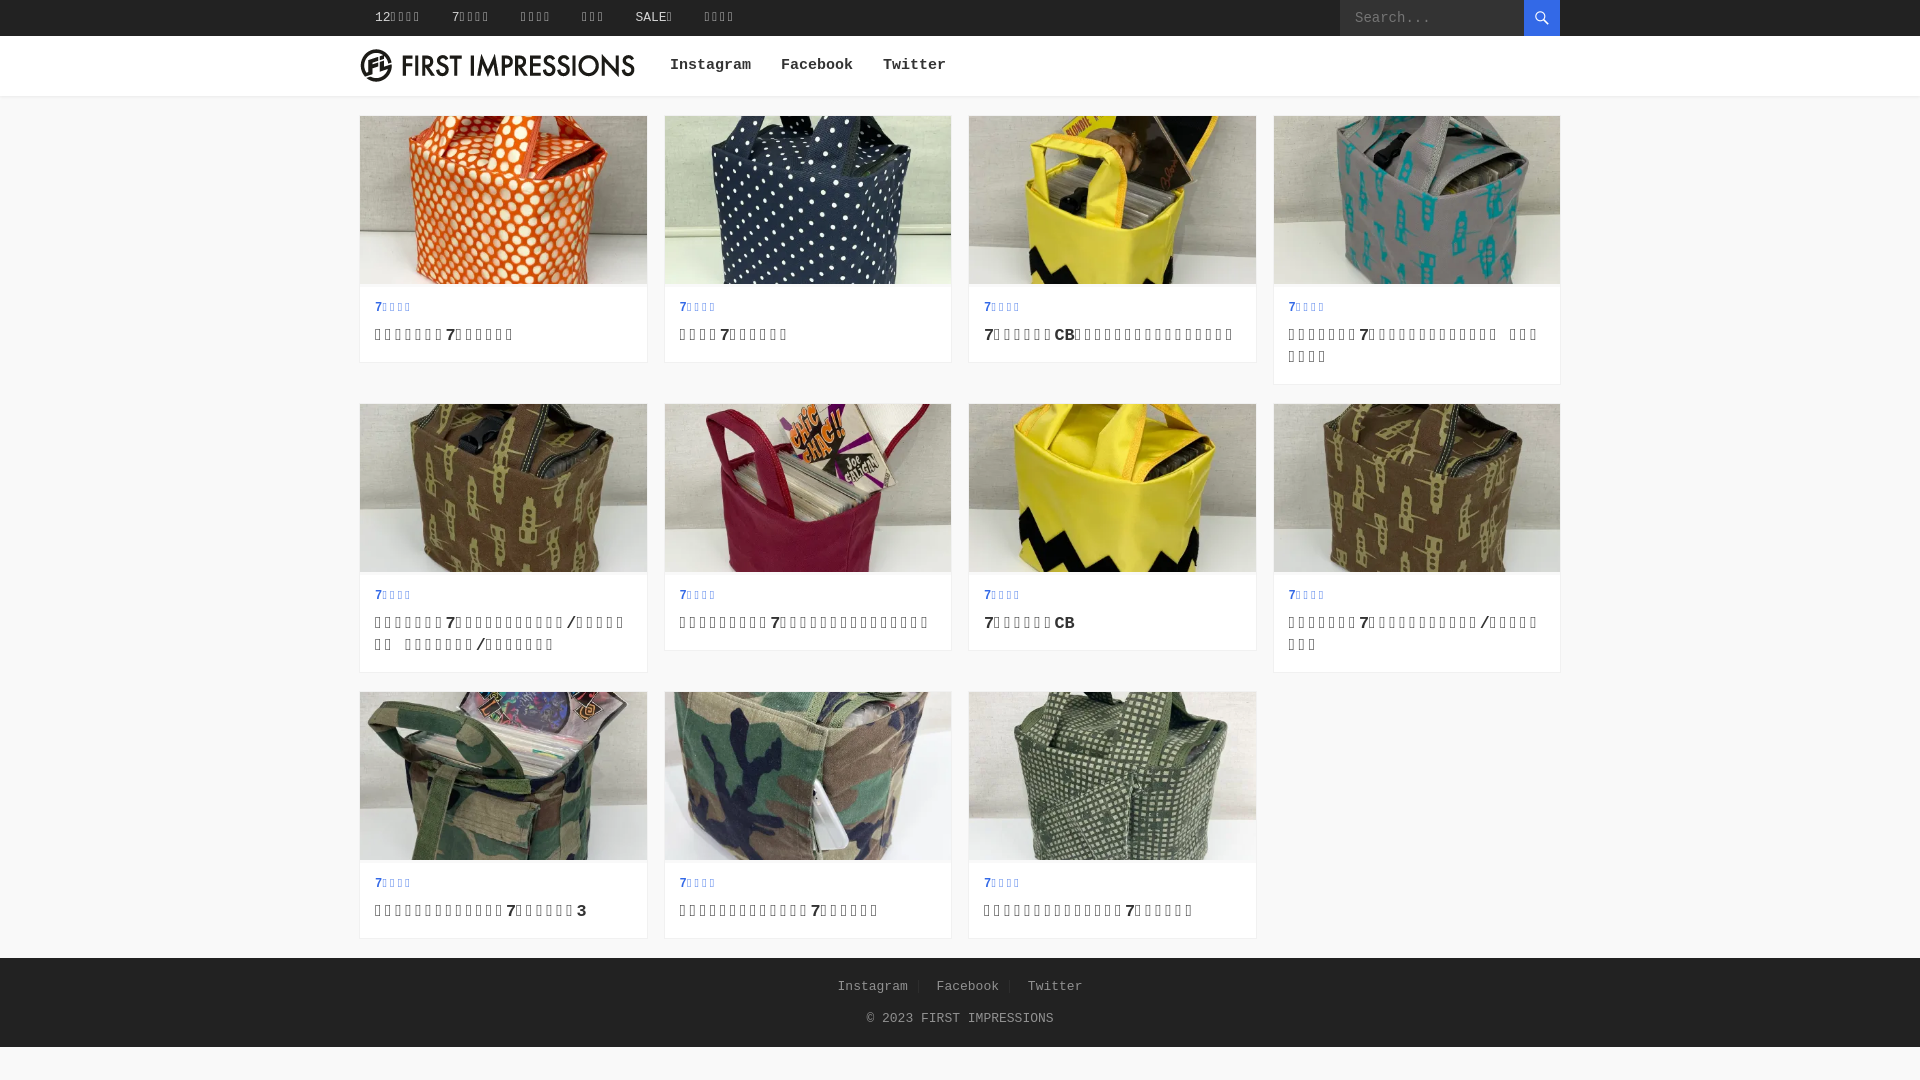 The width and height of the screenshot is (1920, 1080). What do you see at coordinates (1056, 986) in the screenshot?
I see `Twitter` at bounding box center [1056, 986].